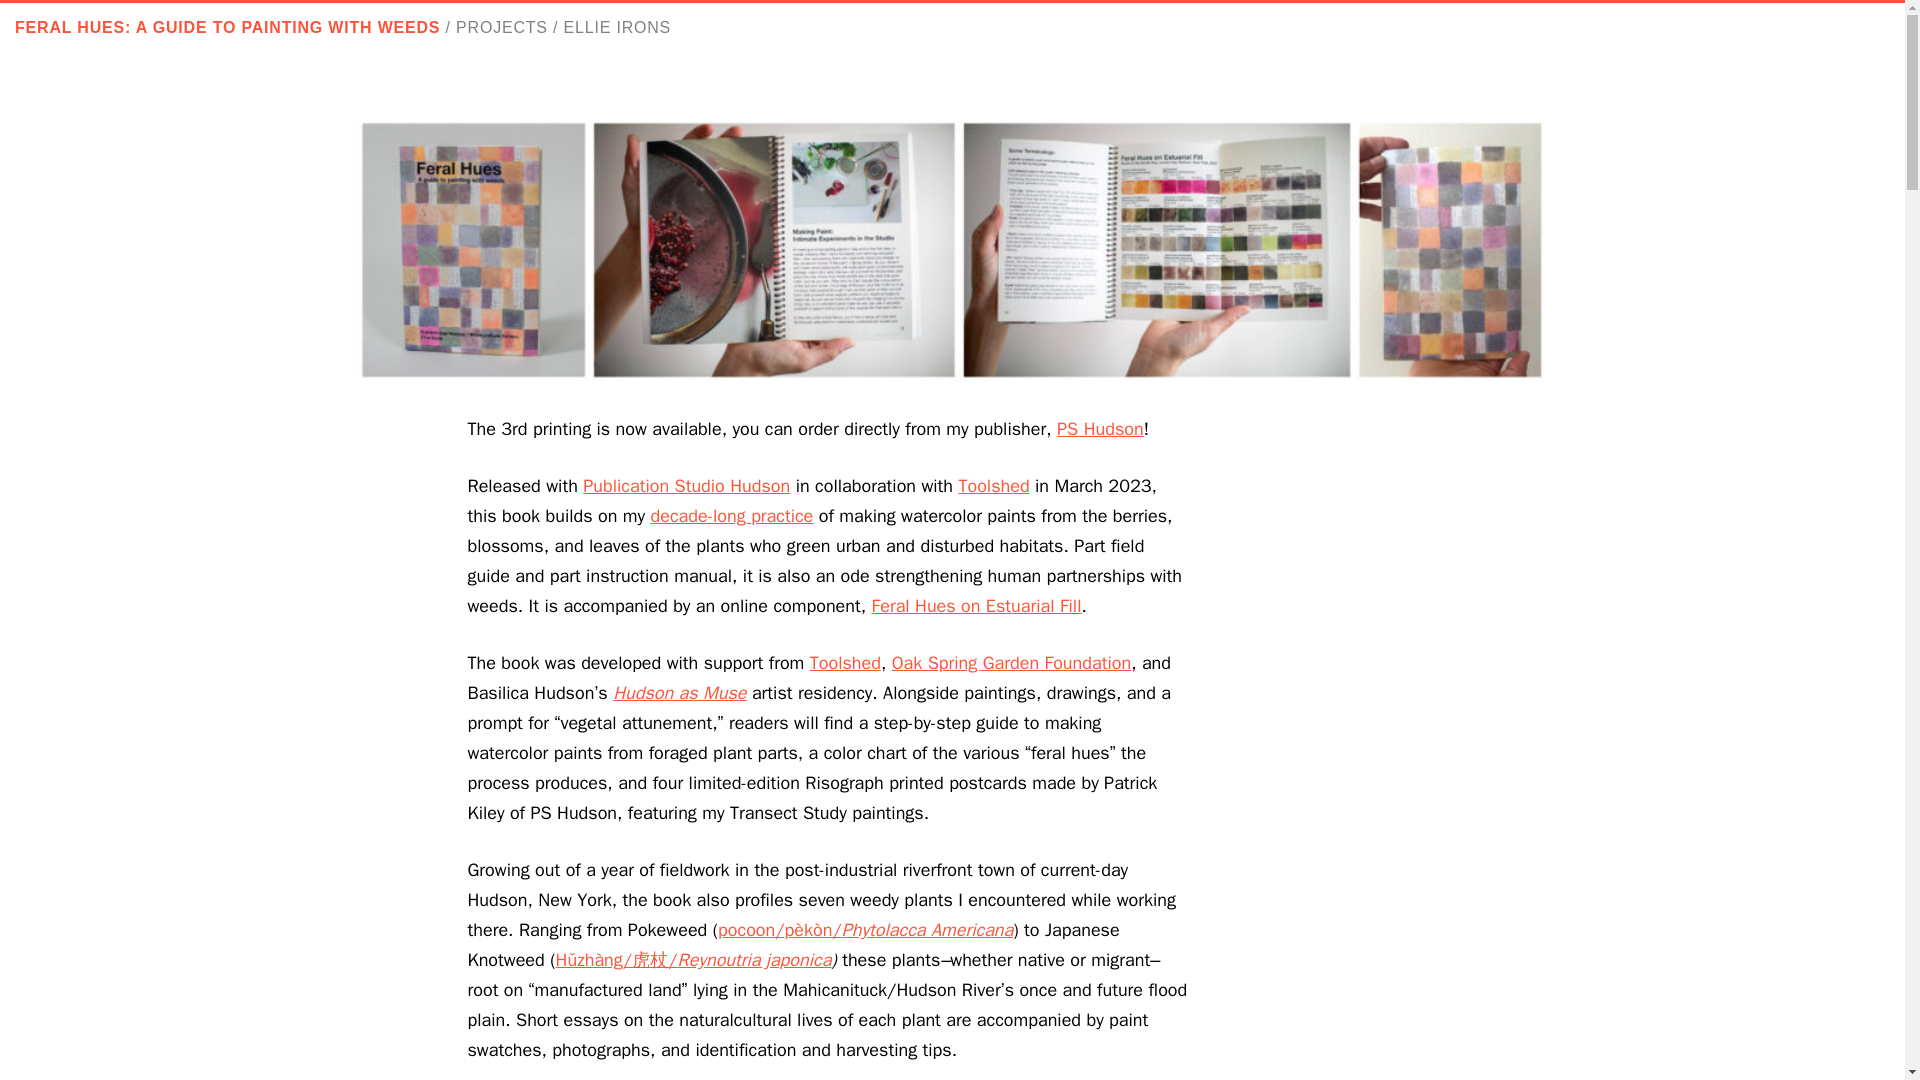  I want to click on FERAL HUES: A GUIDE TO PAINTING WITH WEEDS, so click(227, 27).